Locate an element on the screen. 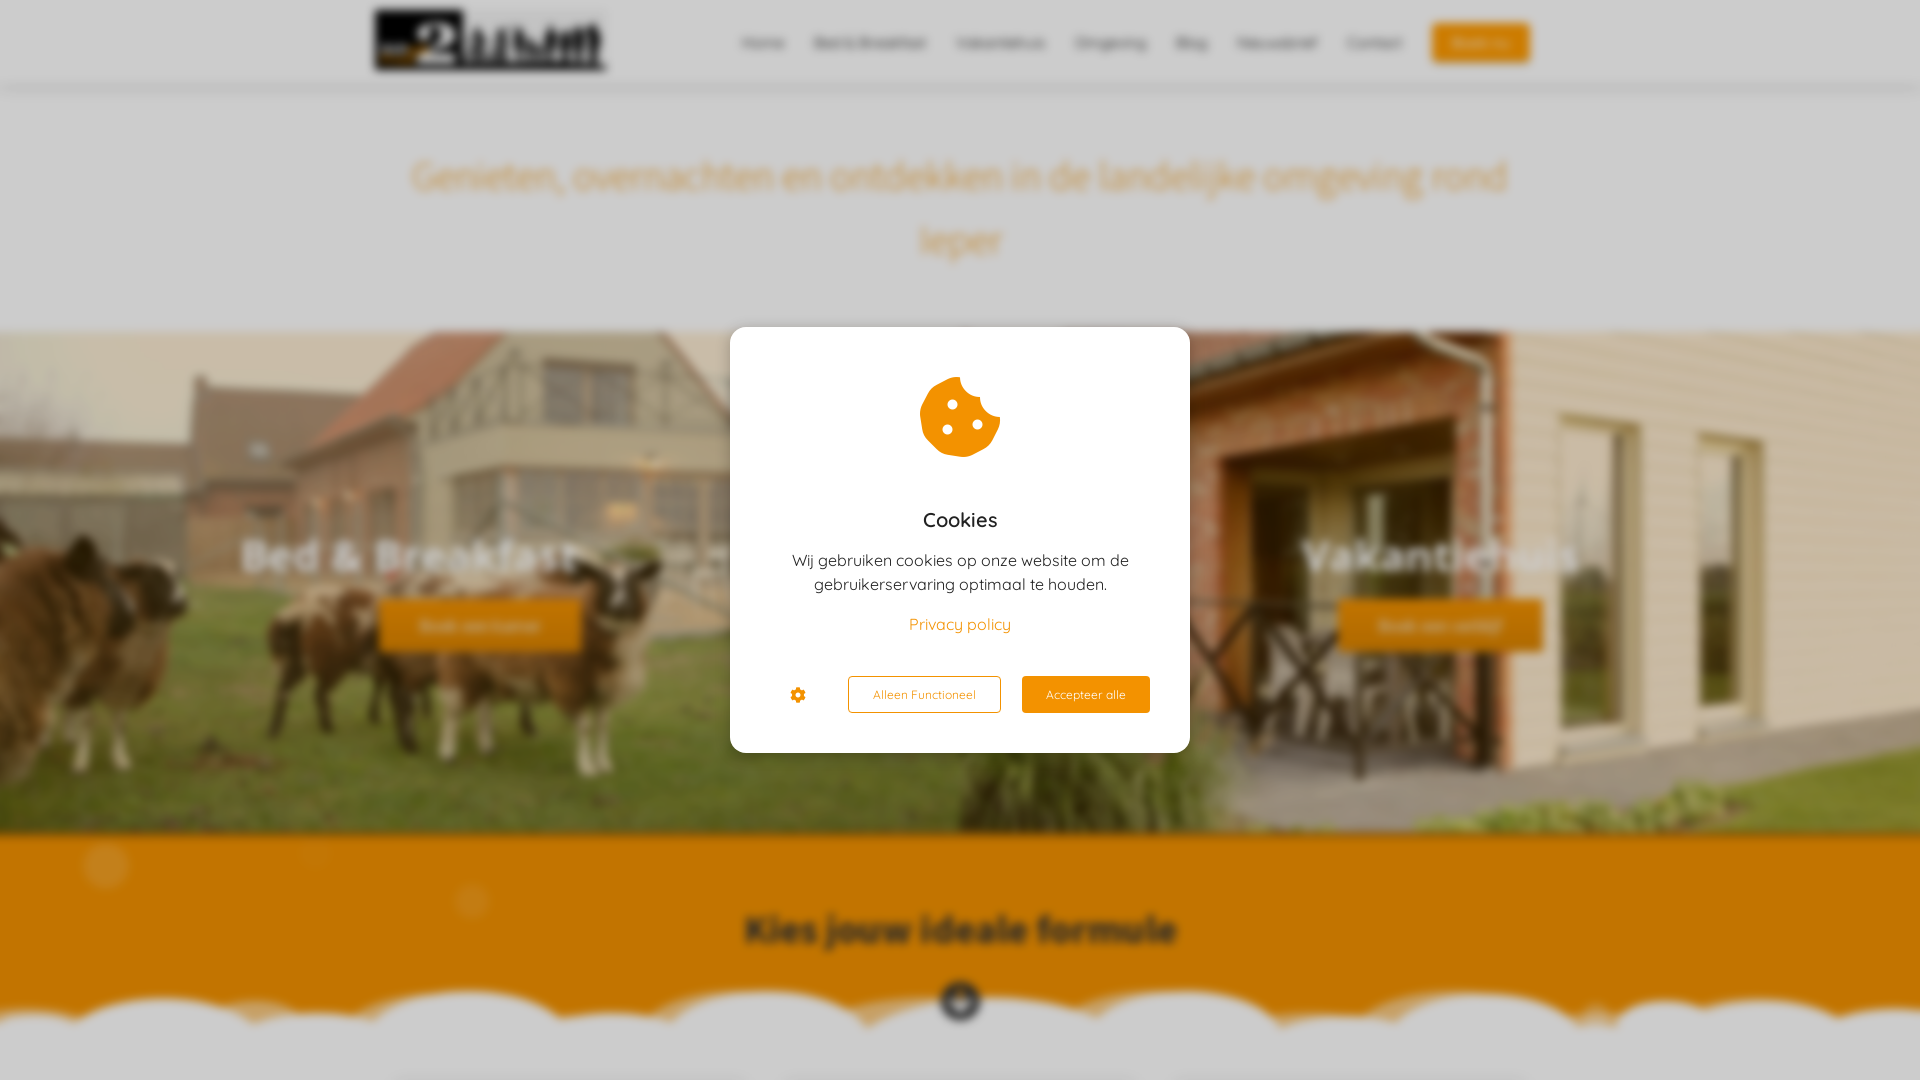  Boek een verblijf is located at coordinates (1440, 628).